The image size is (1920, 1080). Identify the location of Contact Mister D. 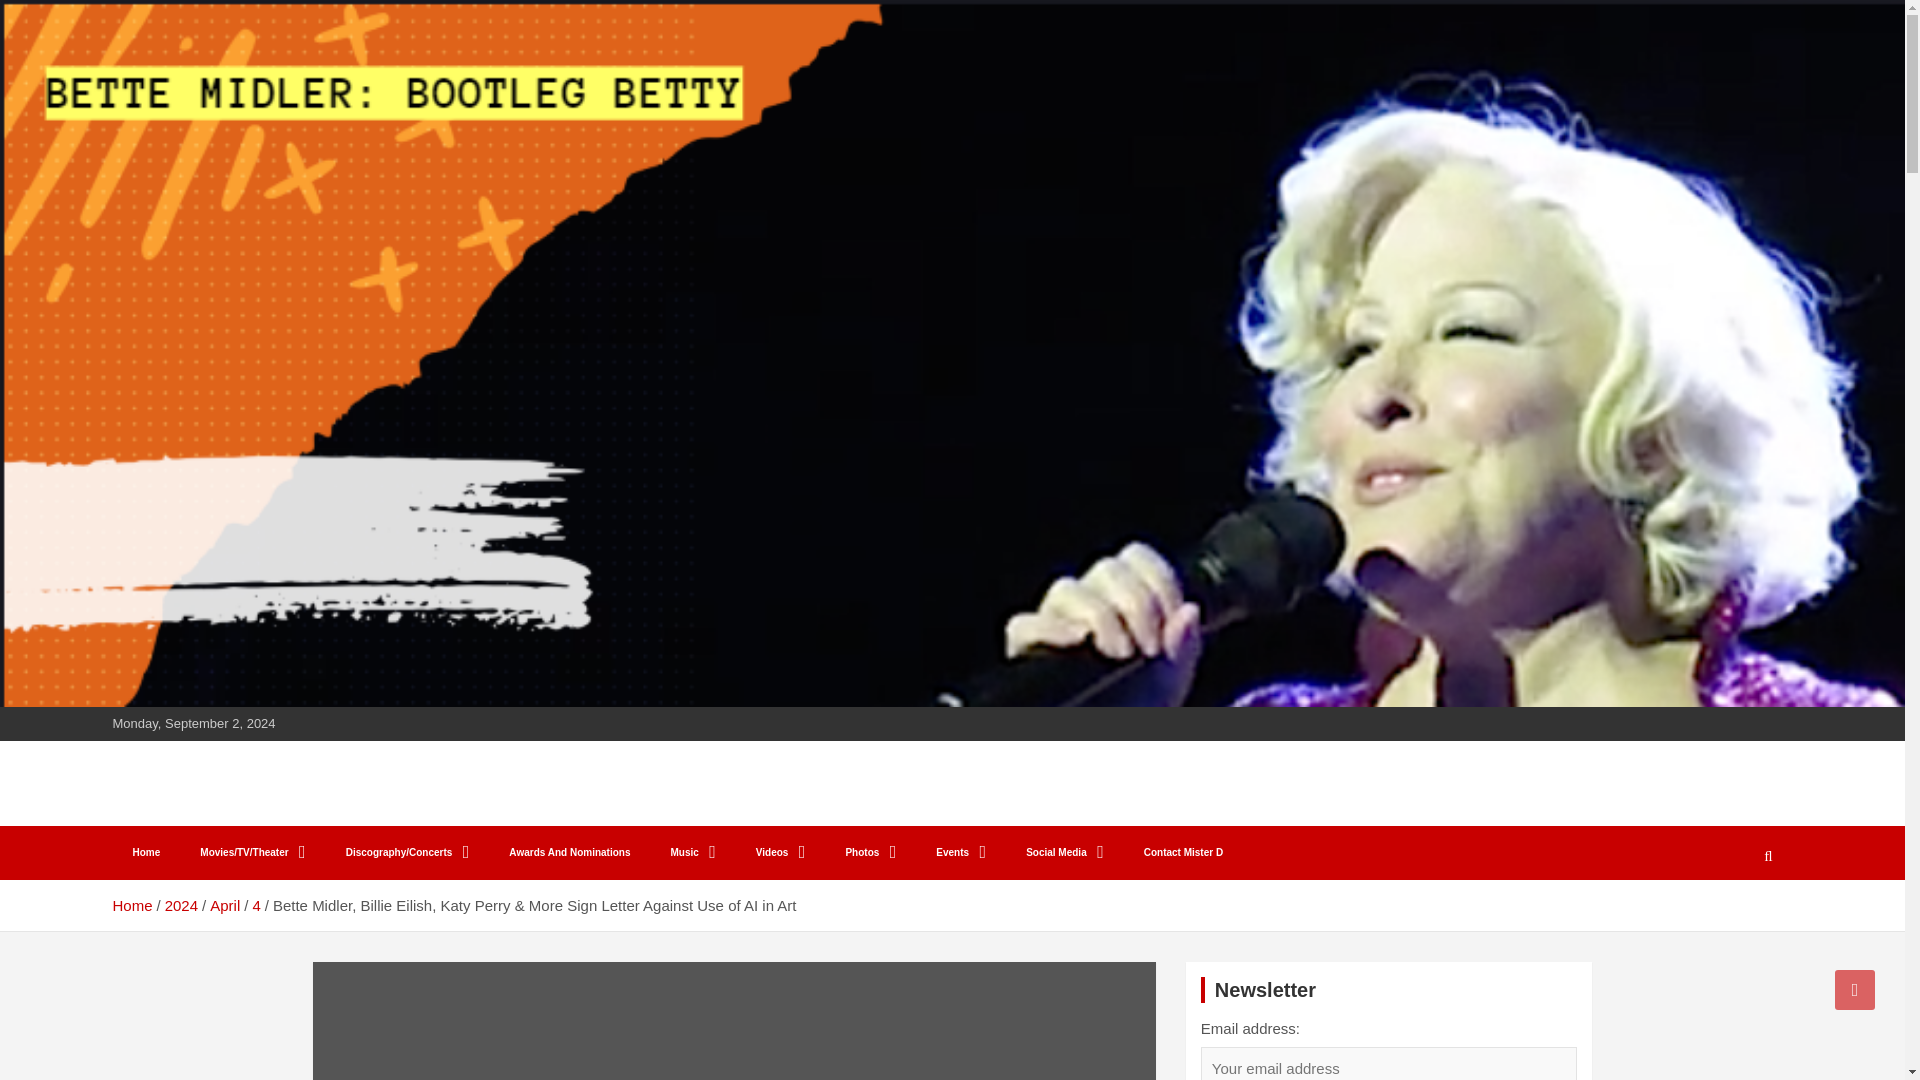
(1182, 853).